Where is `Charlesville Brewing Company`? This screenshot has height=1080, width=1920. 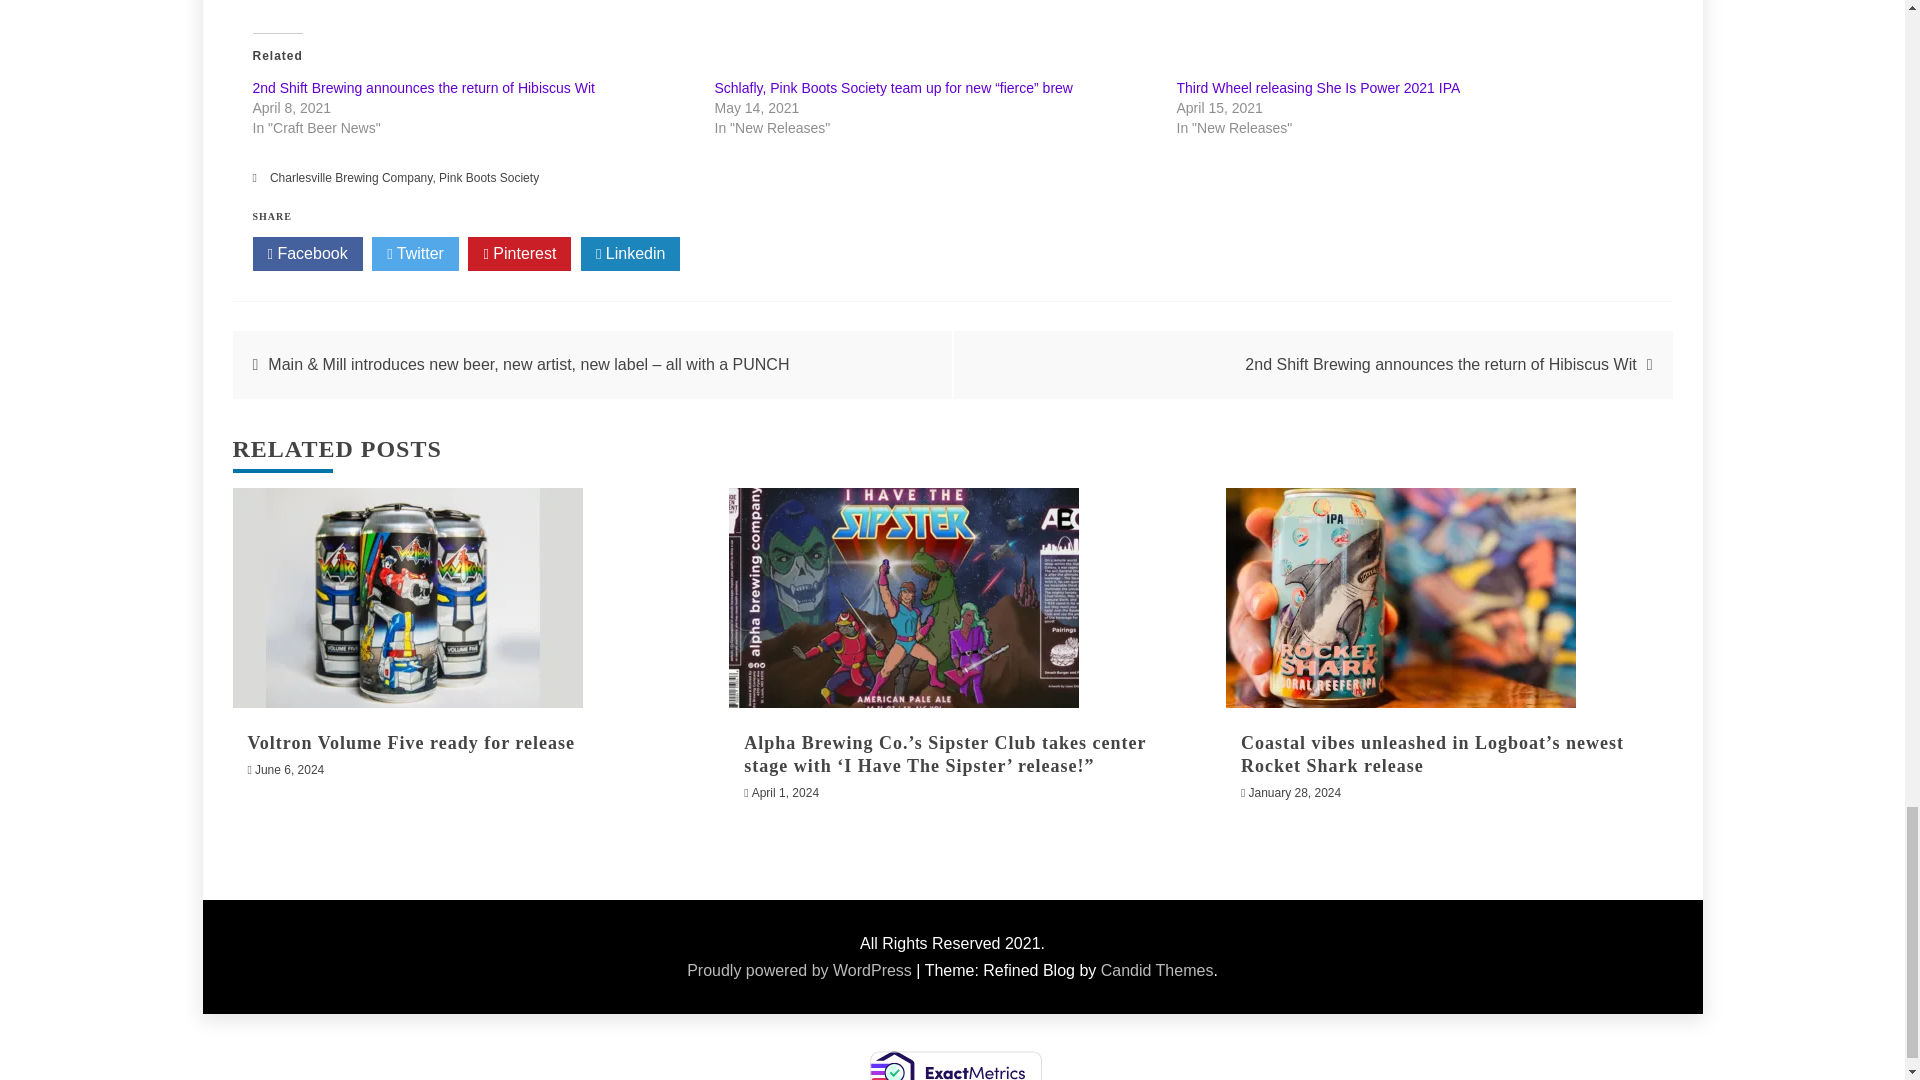 Charlesville Brewing Company is located at coordinates (352, 177).